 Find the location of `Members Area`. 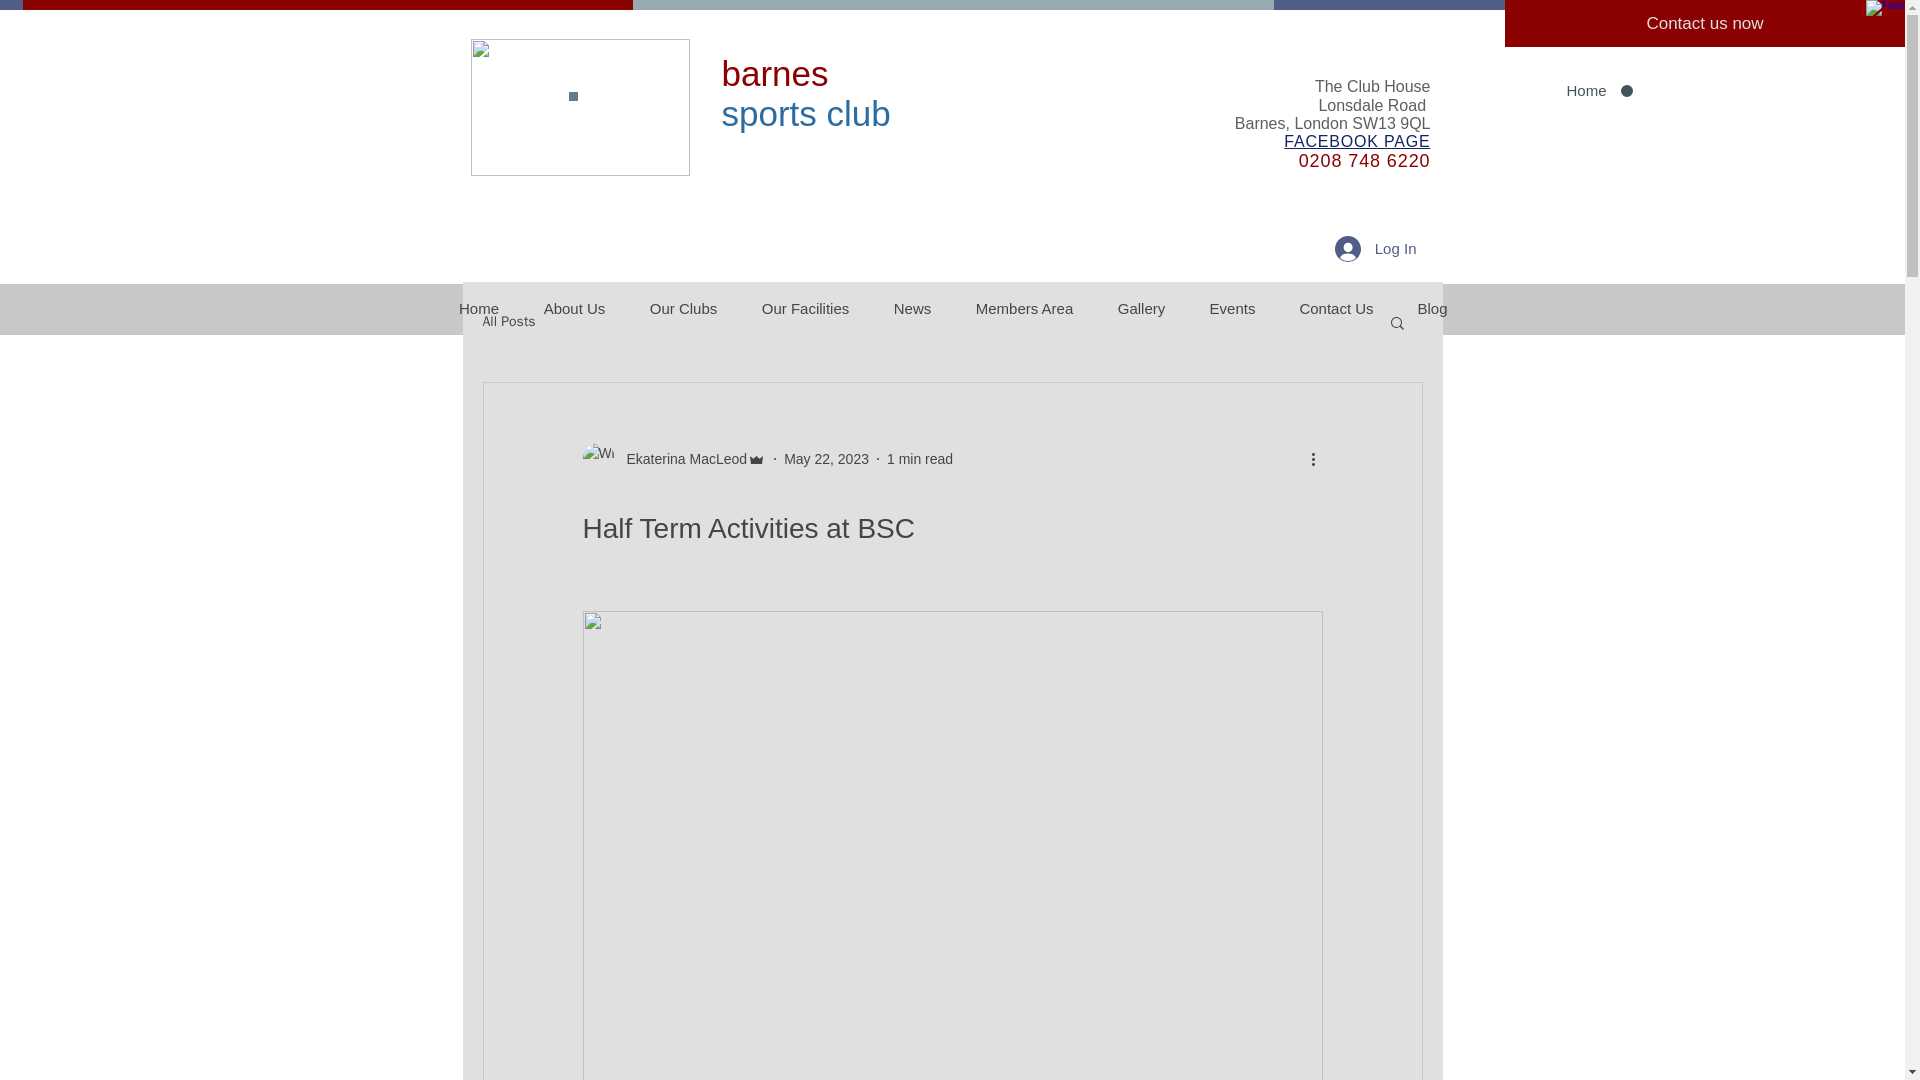

Members Area is located at coordinates (1025, 308).